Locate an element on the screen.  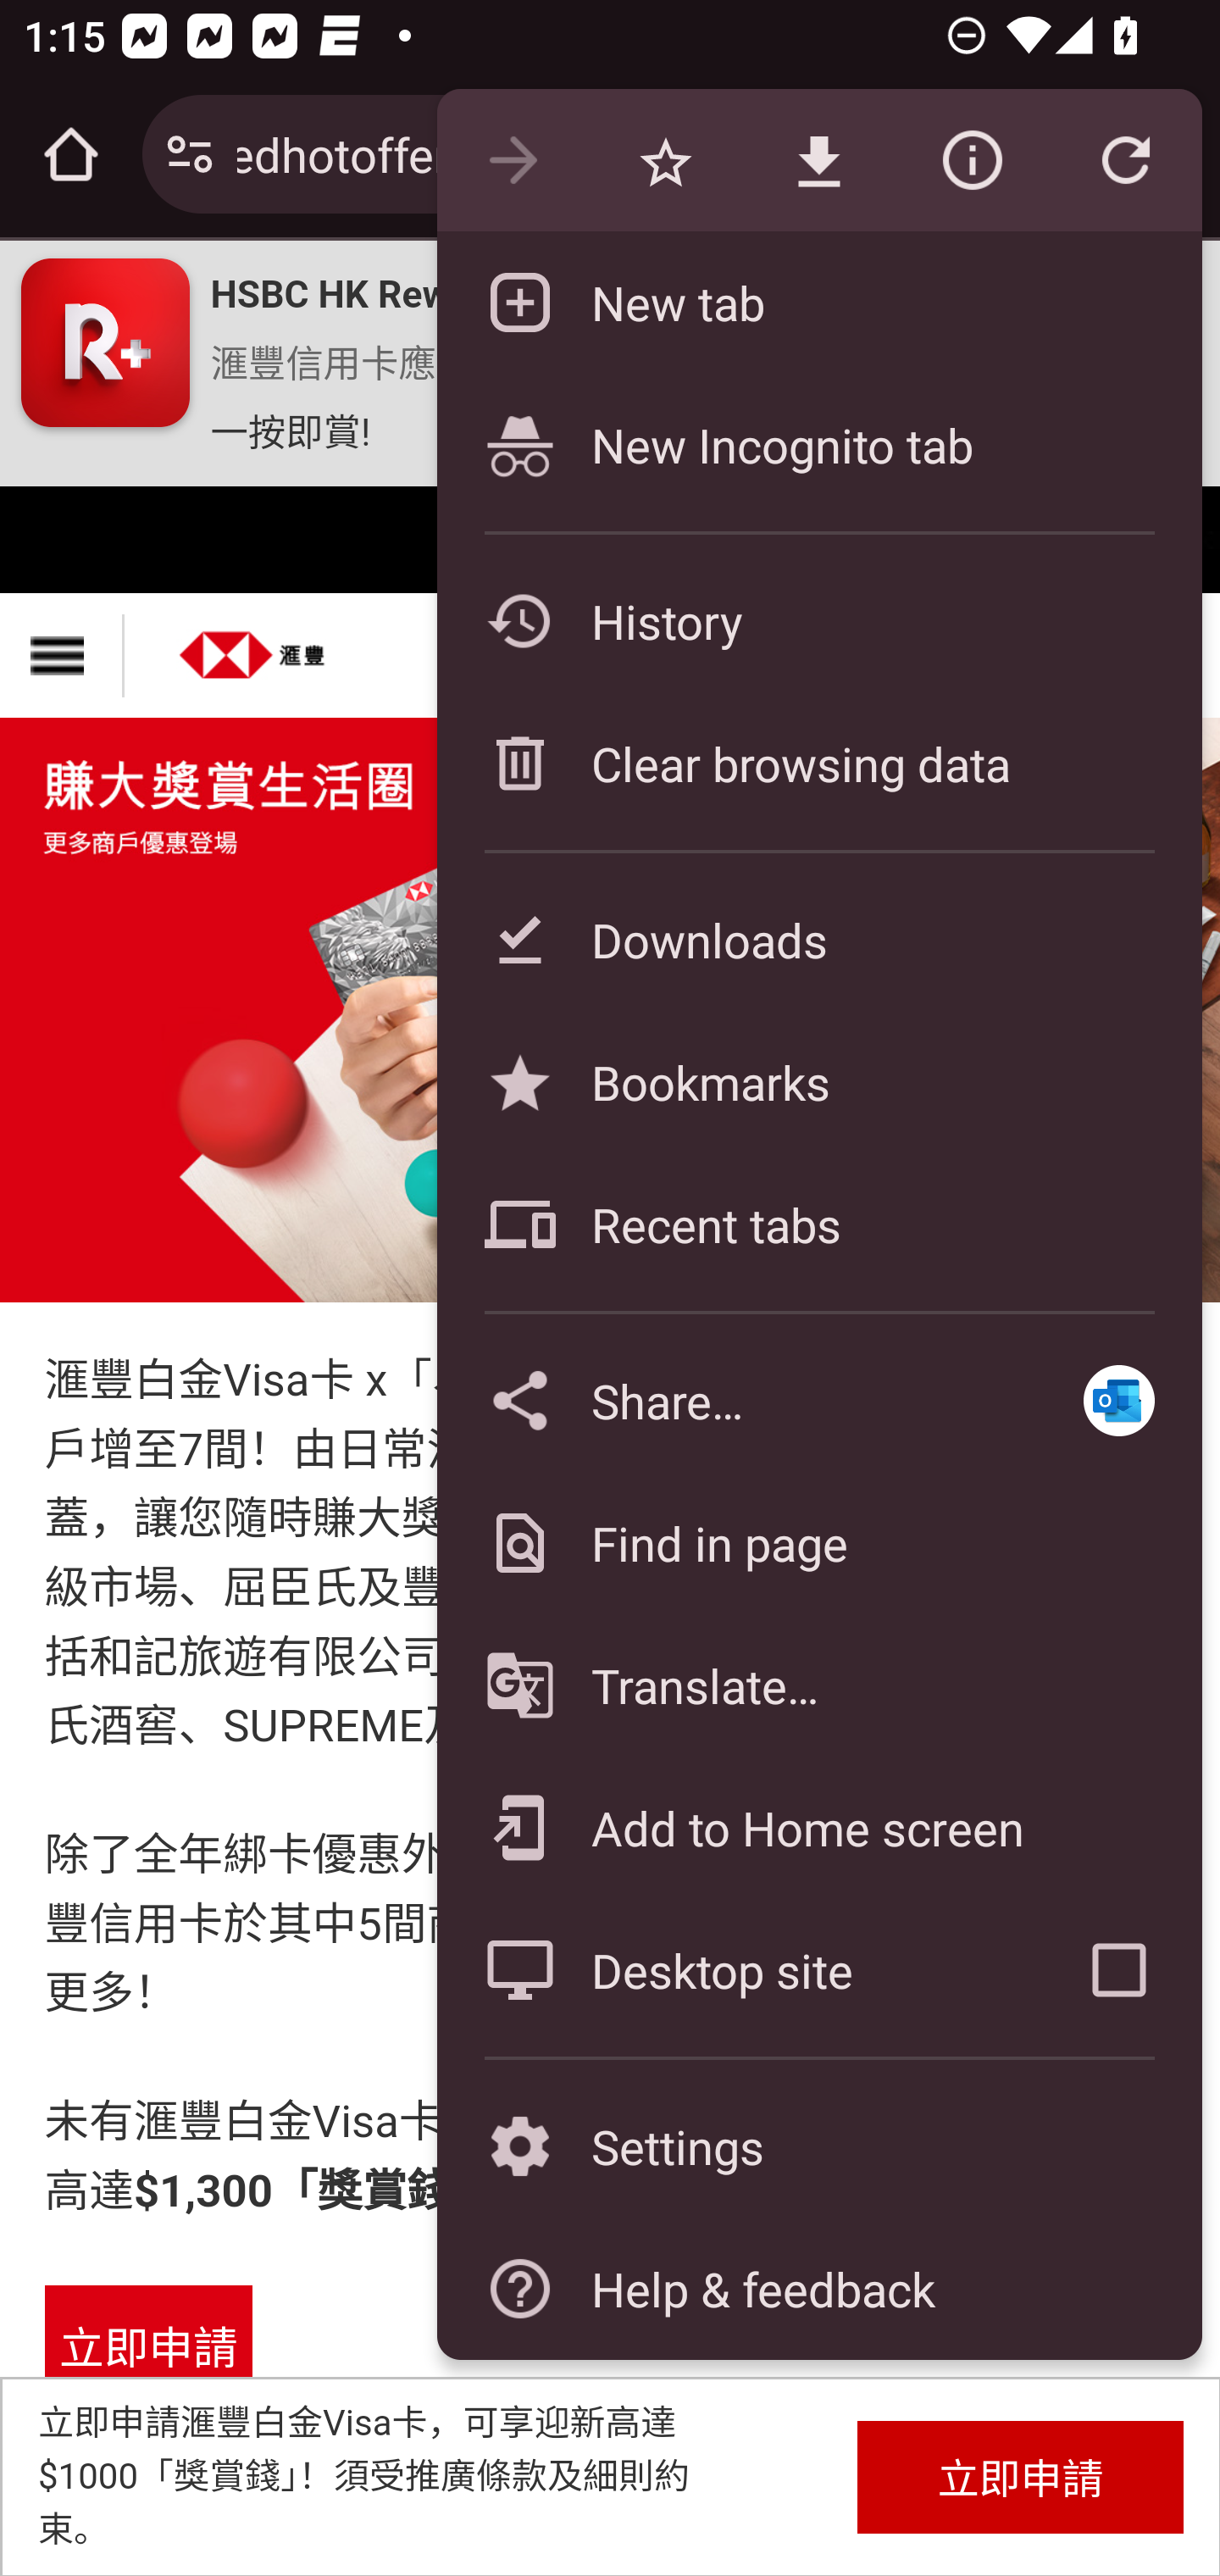
New Incognito tab is located at coordinates (818, 444).